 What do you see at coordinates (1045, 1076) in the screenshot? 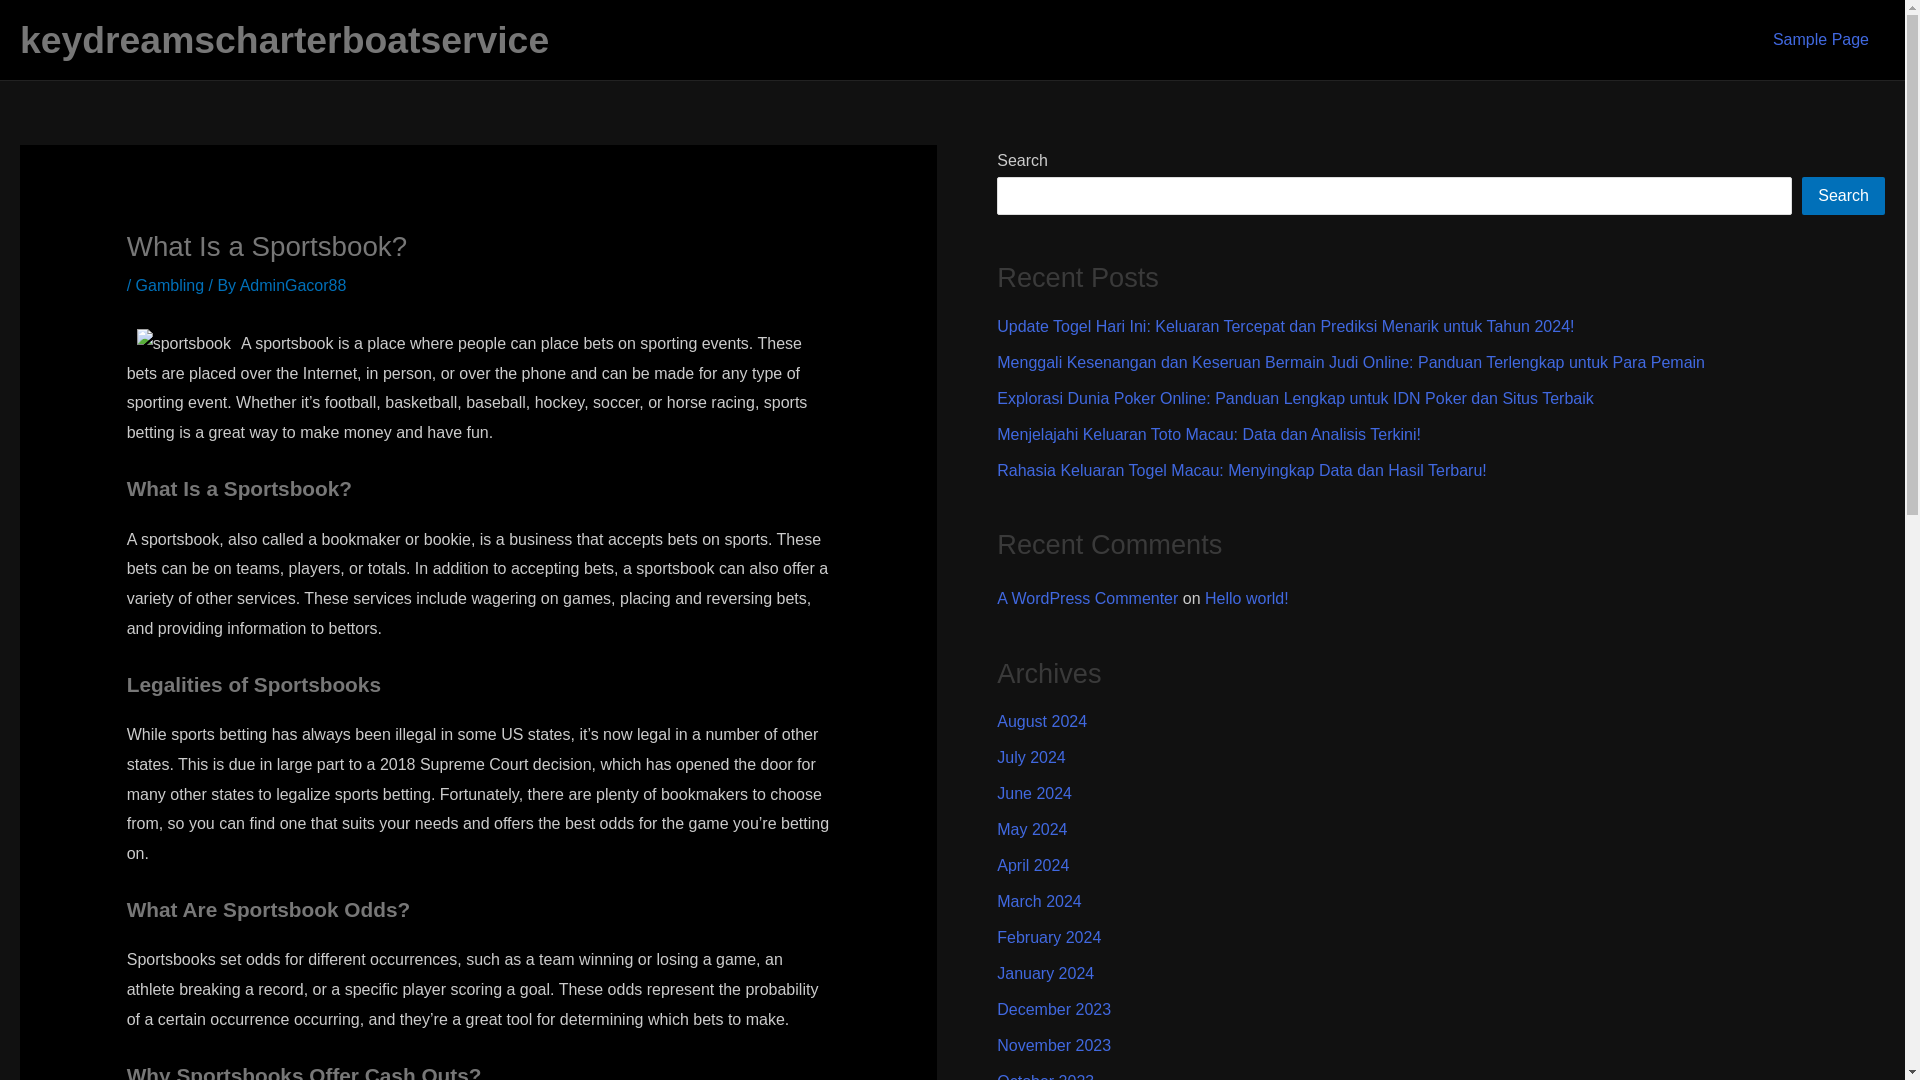
I see `October 2023` at bounding box center [1045, 1076].